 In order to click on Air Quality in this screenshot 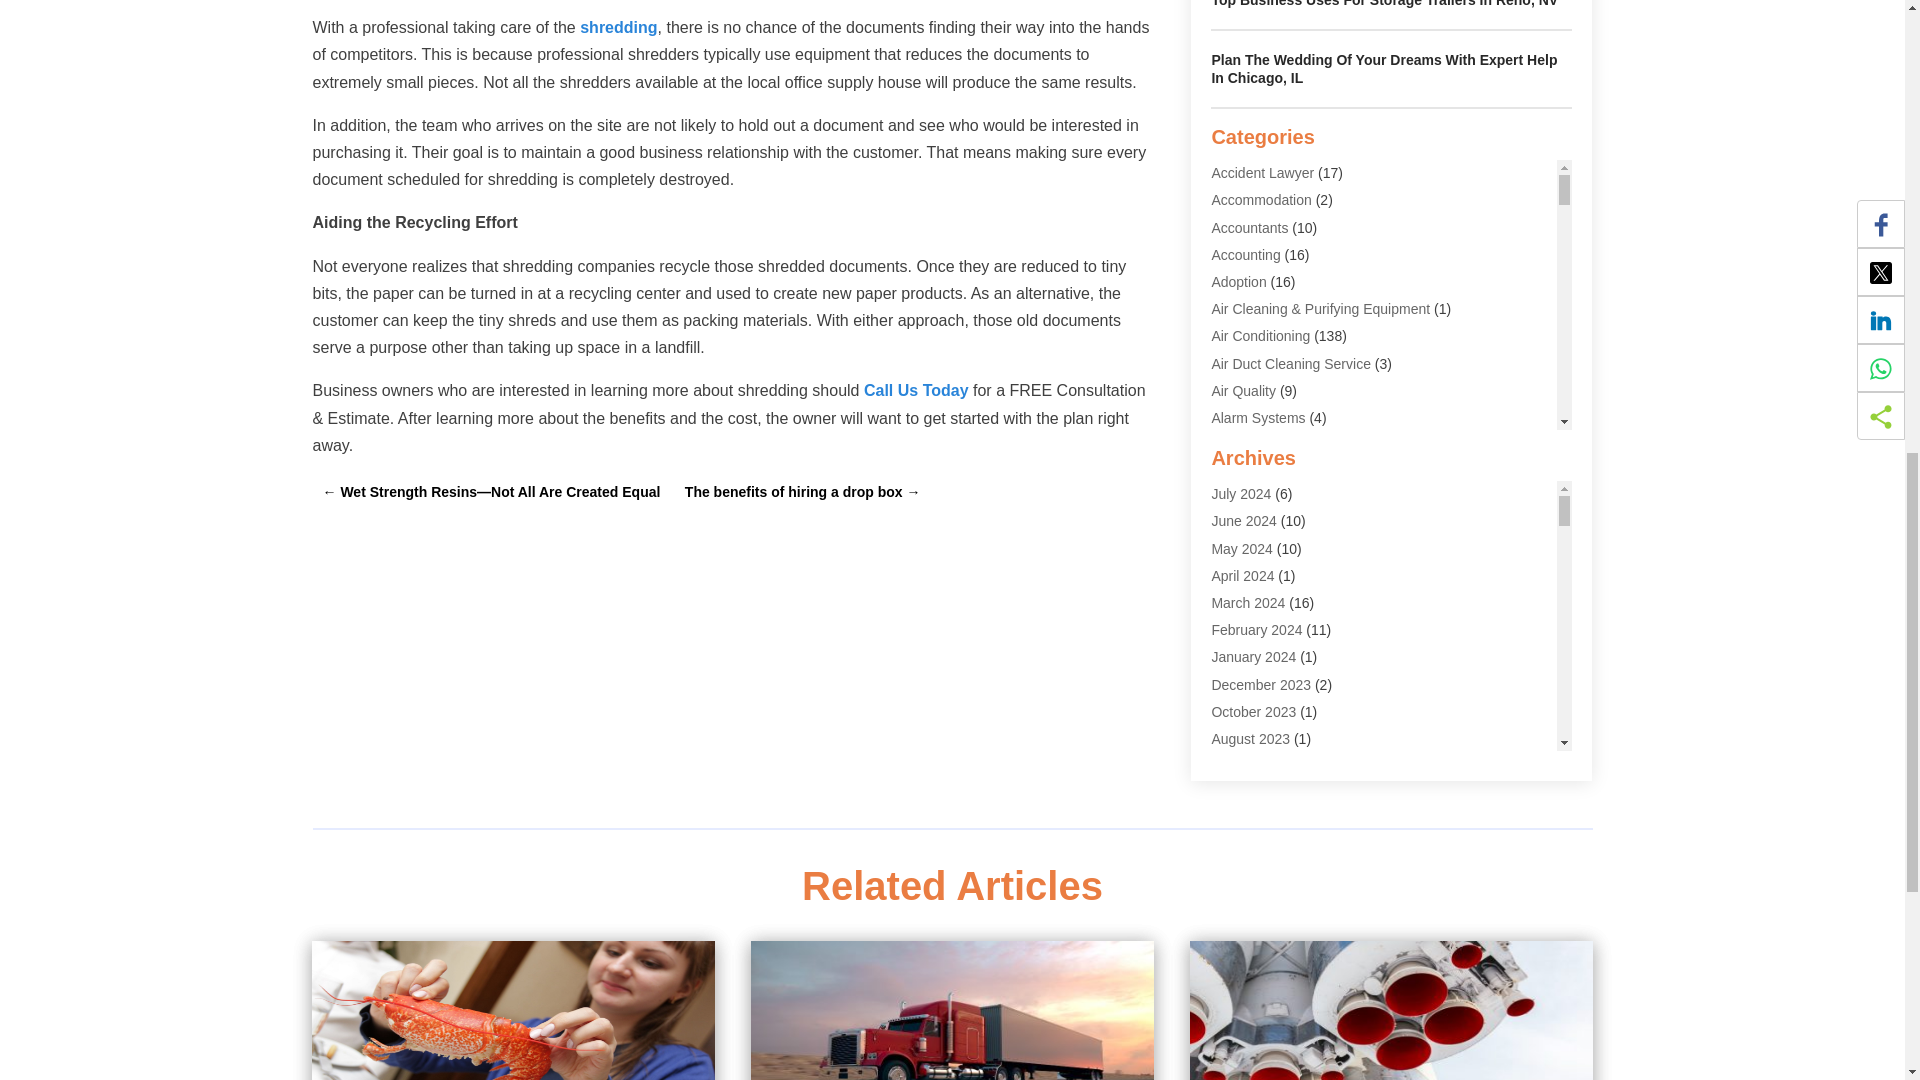, I will do `click(1244, 390)`.